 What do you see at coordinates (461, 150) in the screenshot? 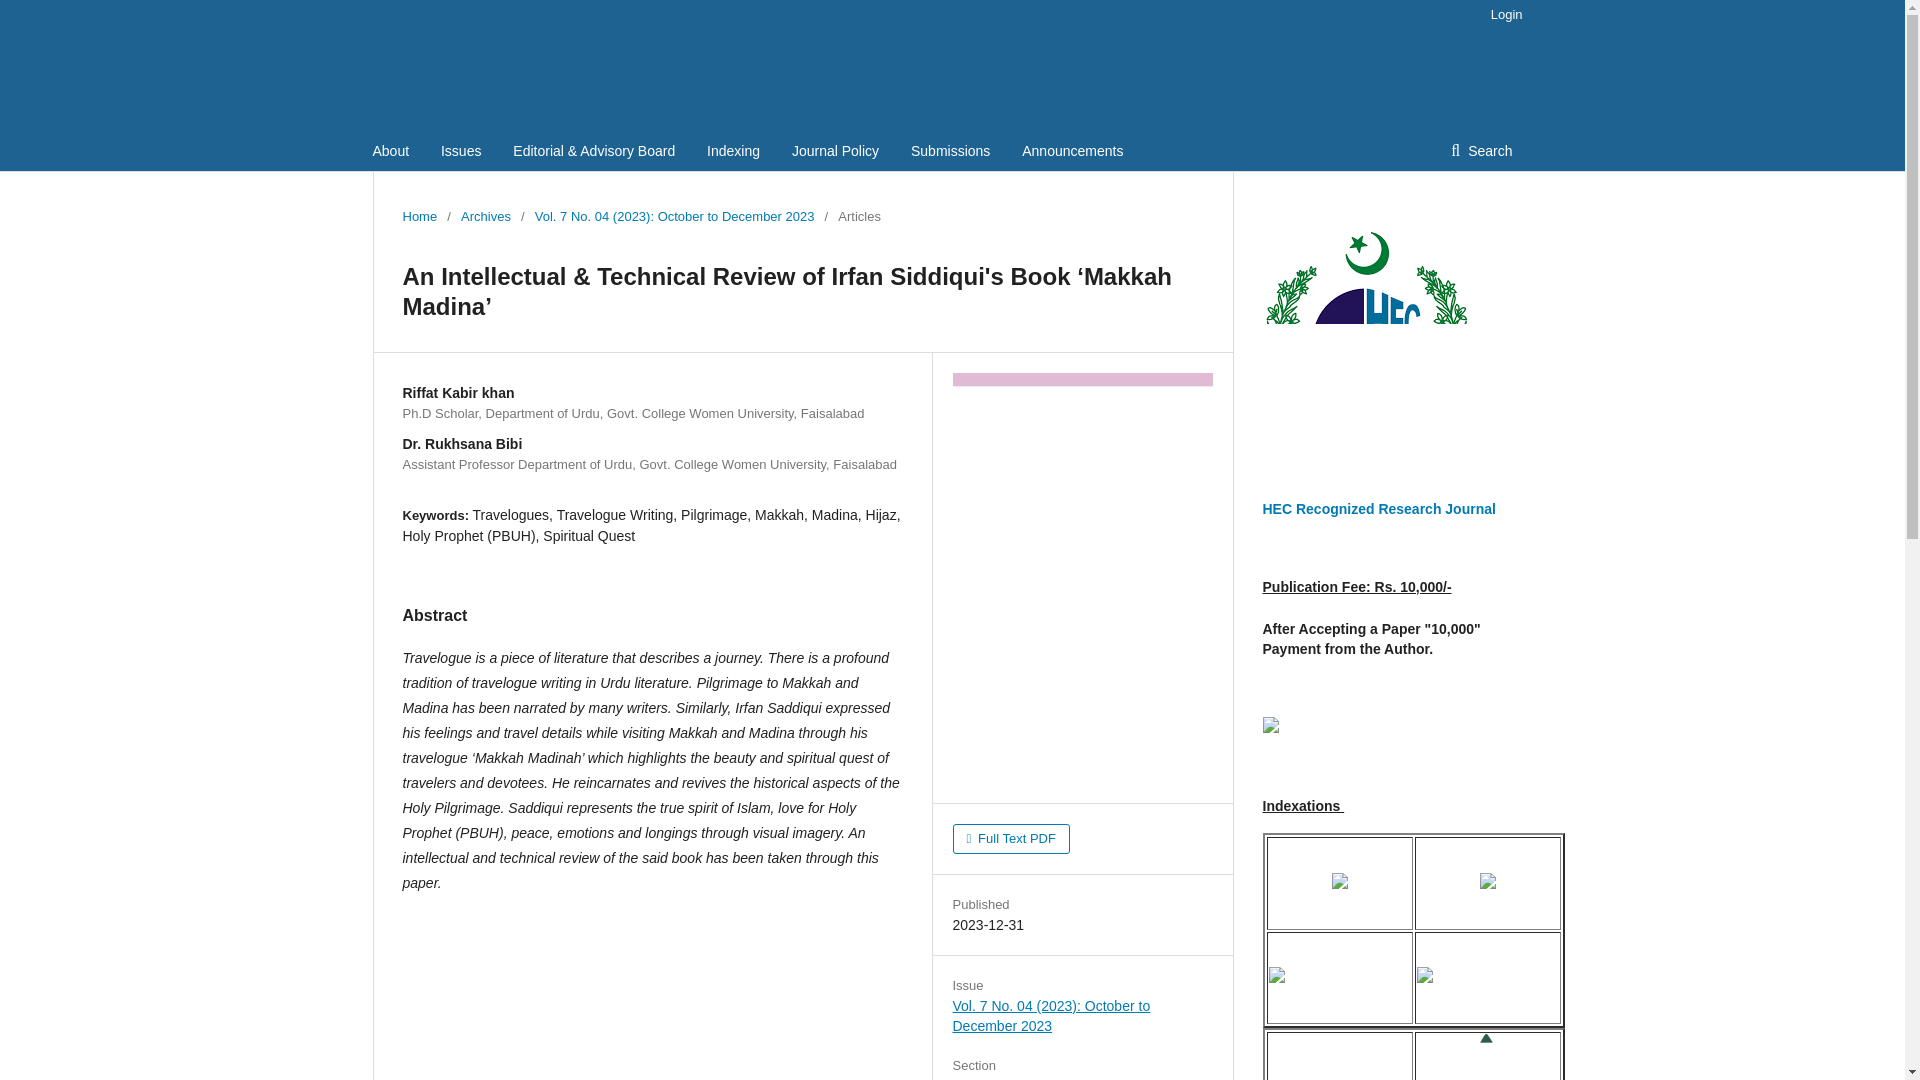
I see `Issues` at bounding box center [461, 150].